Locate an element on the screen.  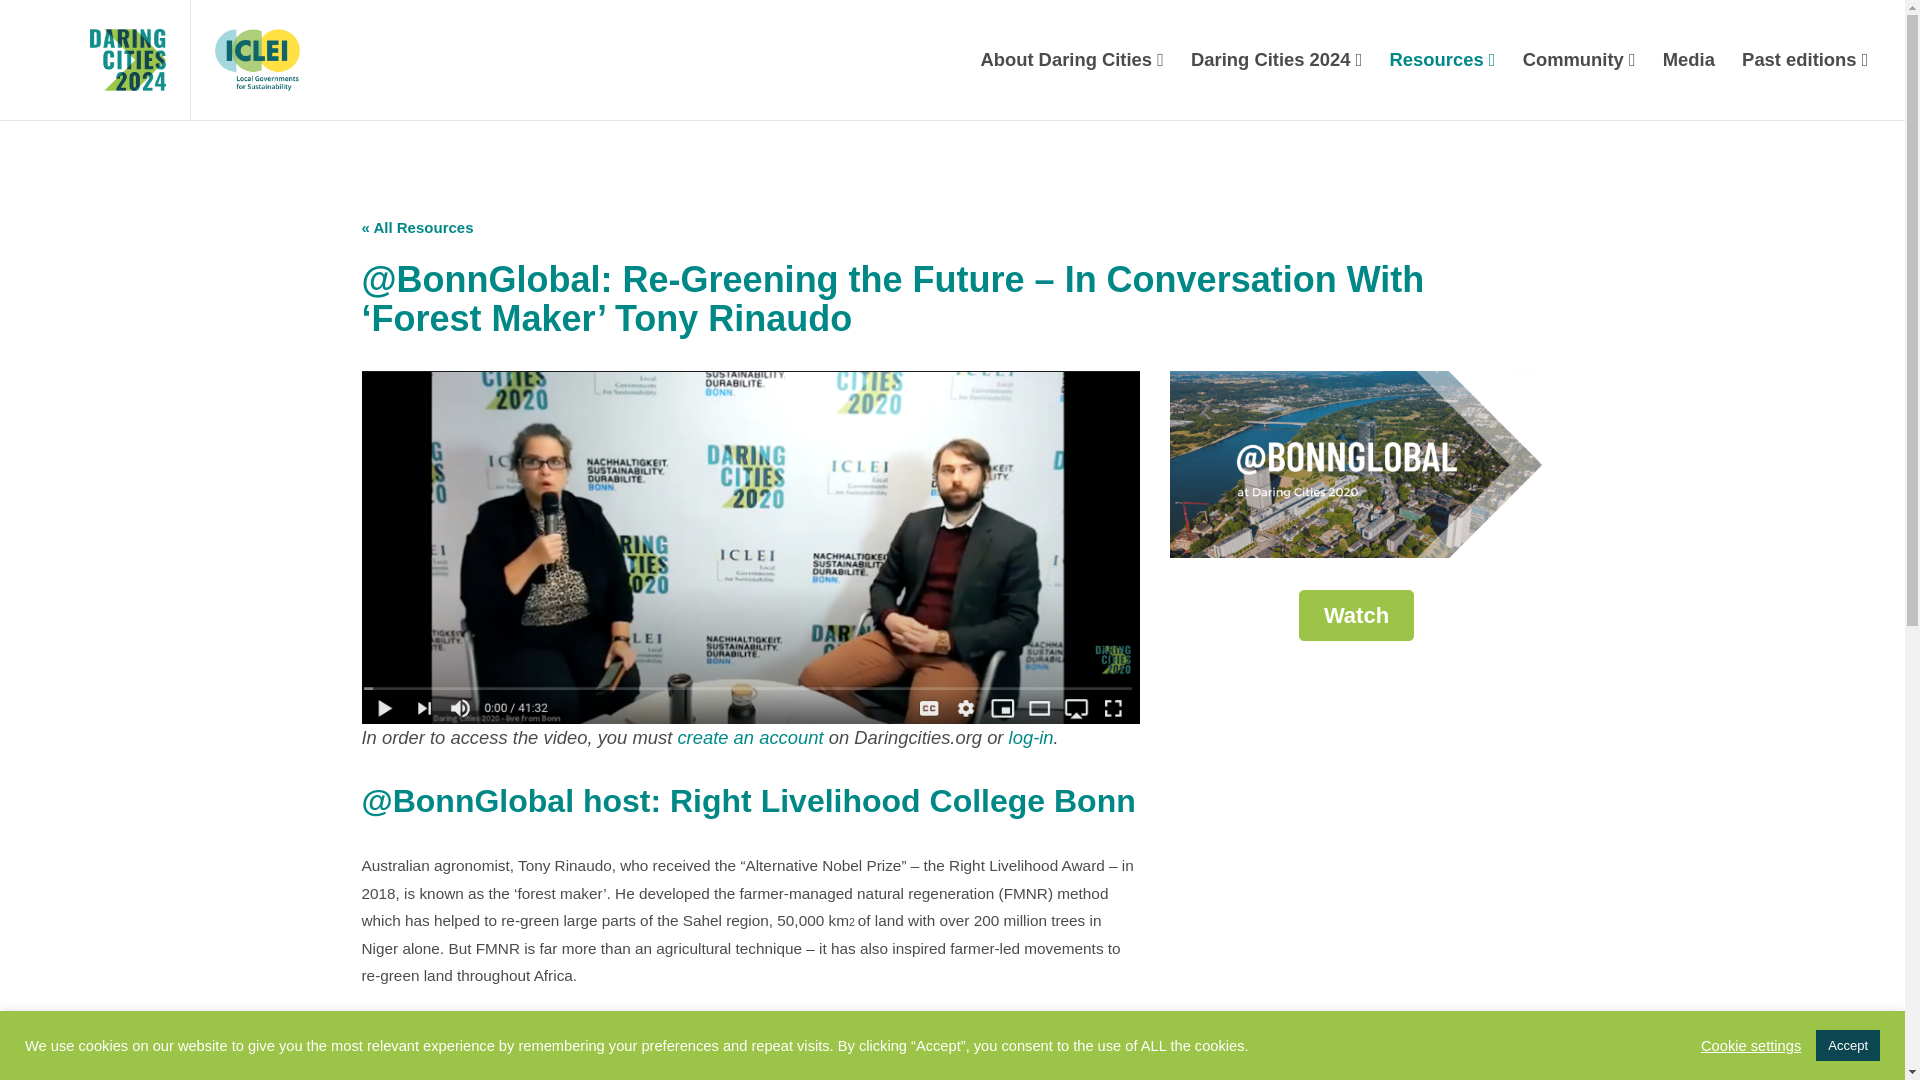
Daring Cities 2024 is located at coordinates (1275, 60).